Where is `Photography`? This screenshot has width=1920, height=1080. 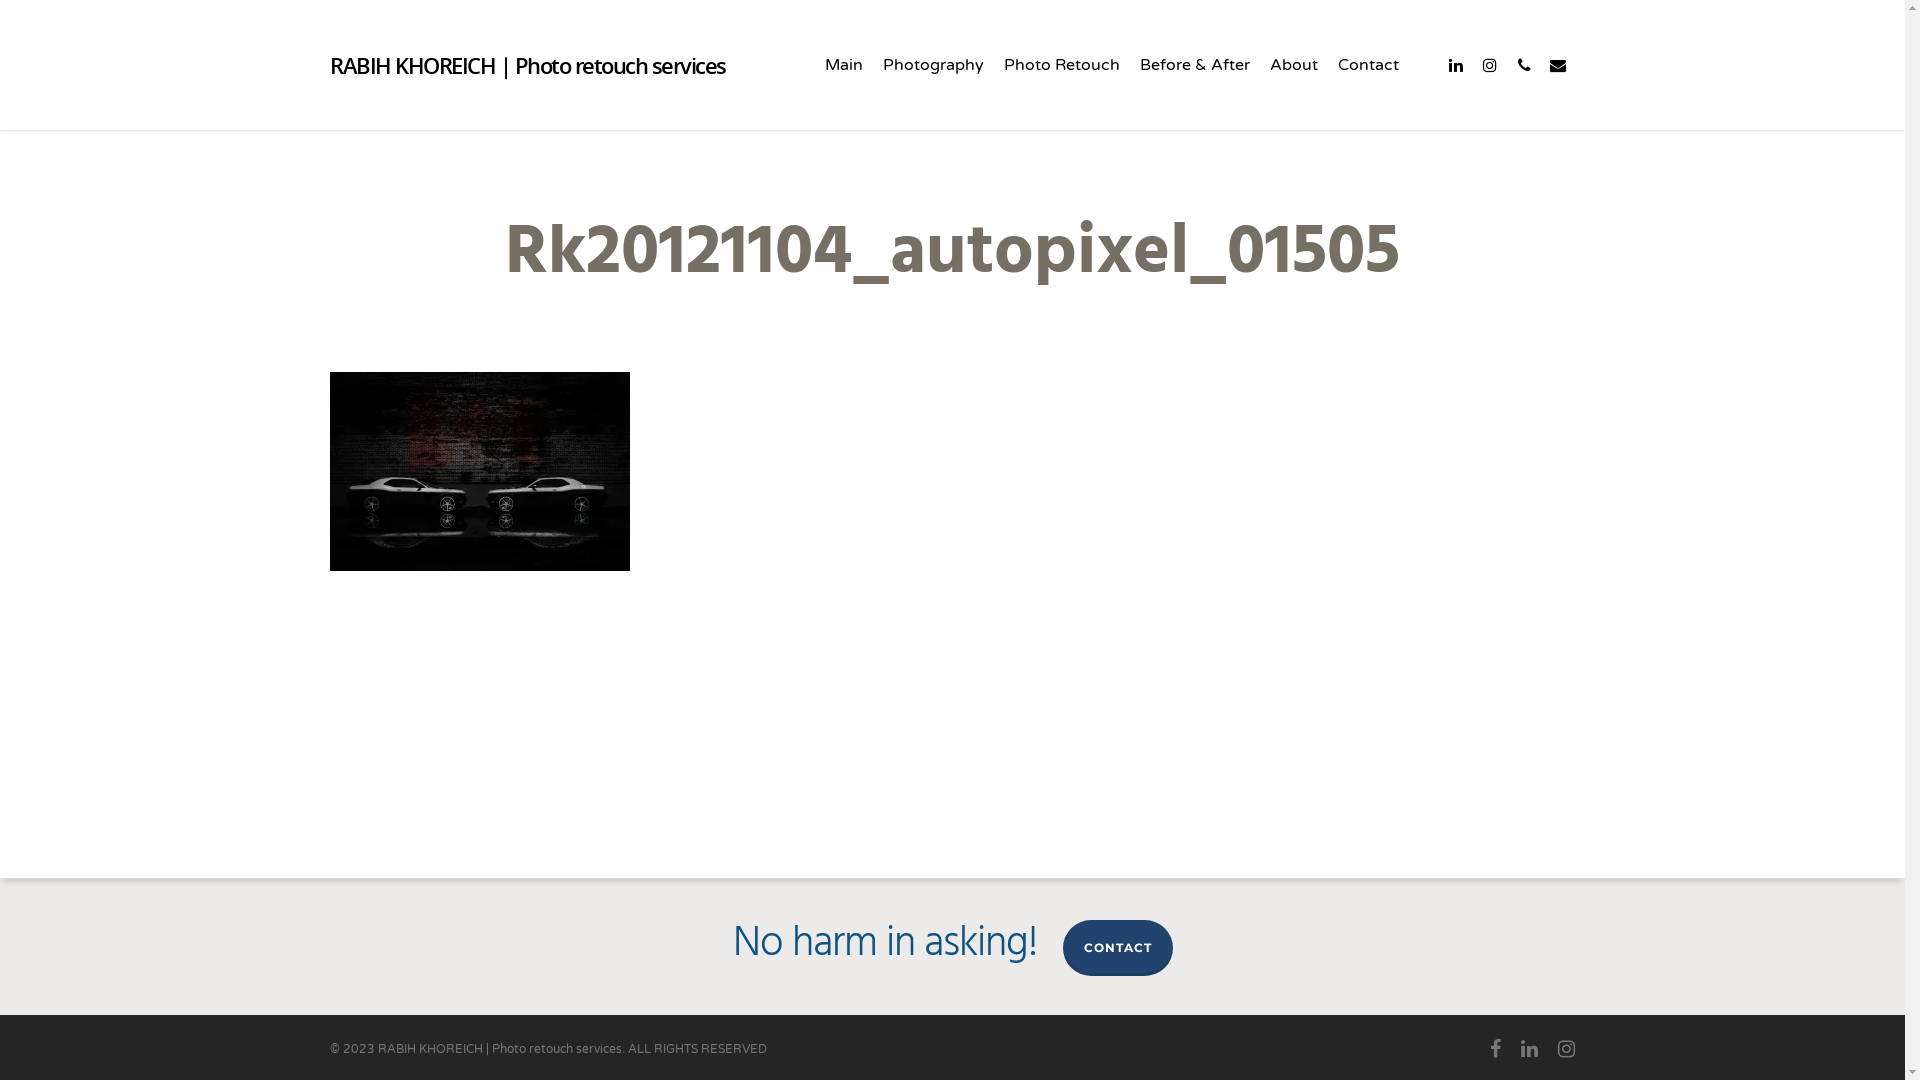
Photography is located at coordinates (933, 90).